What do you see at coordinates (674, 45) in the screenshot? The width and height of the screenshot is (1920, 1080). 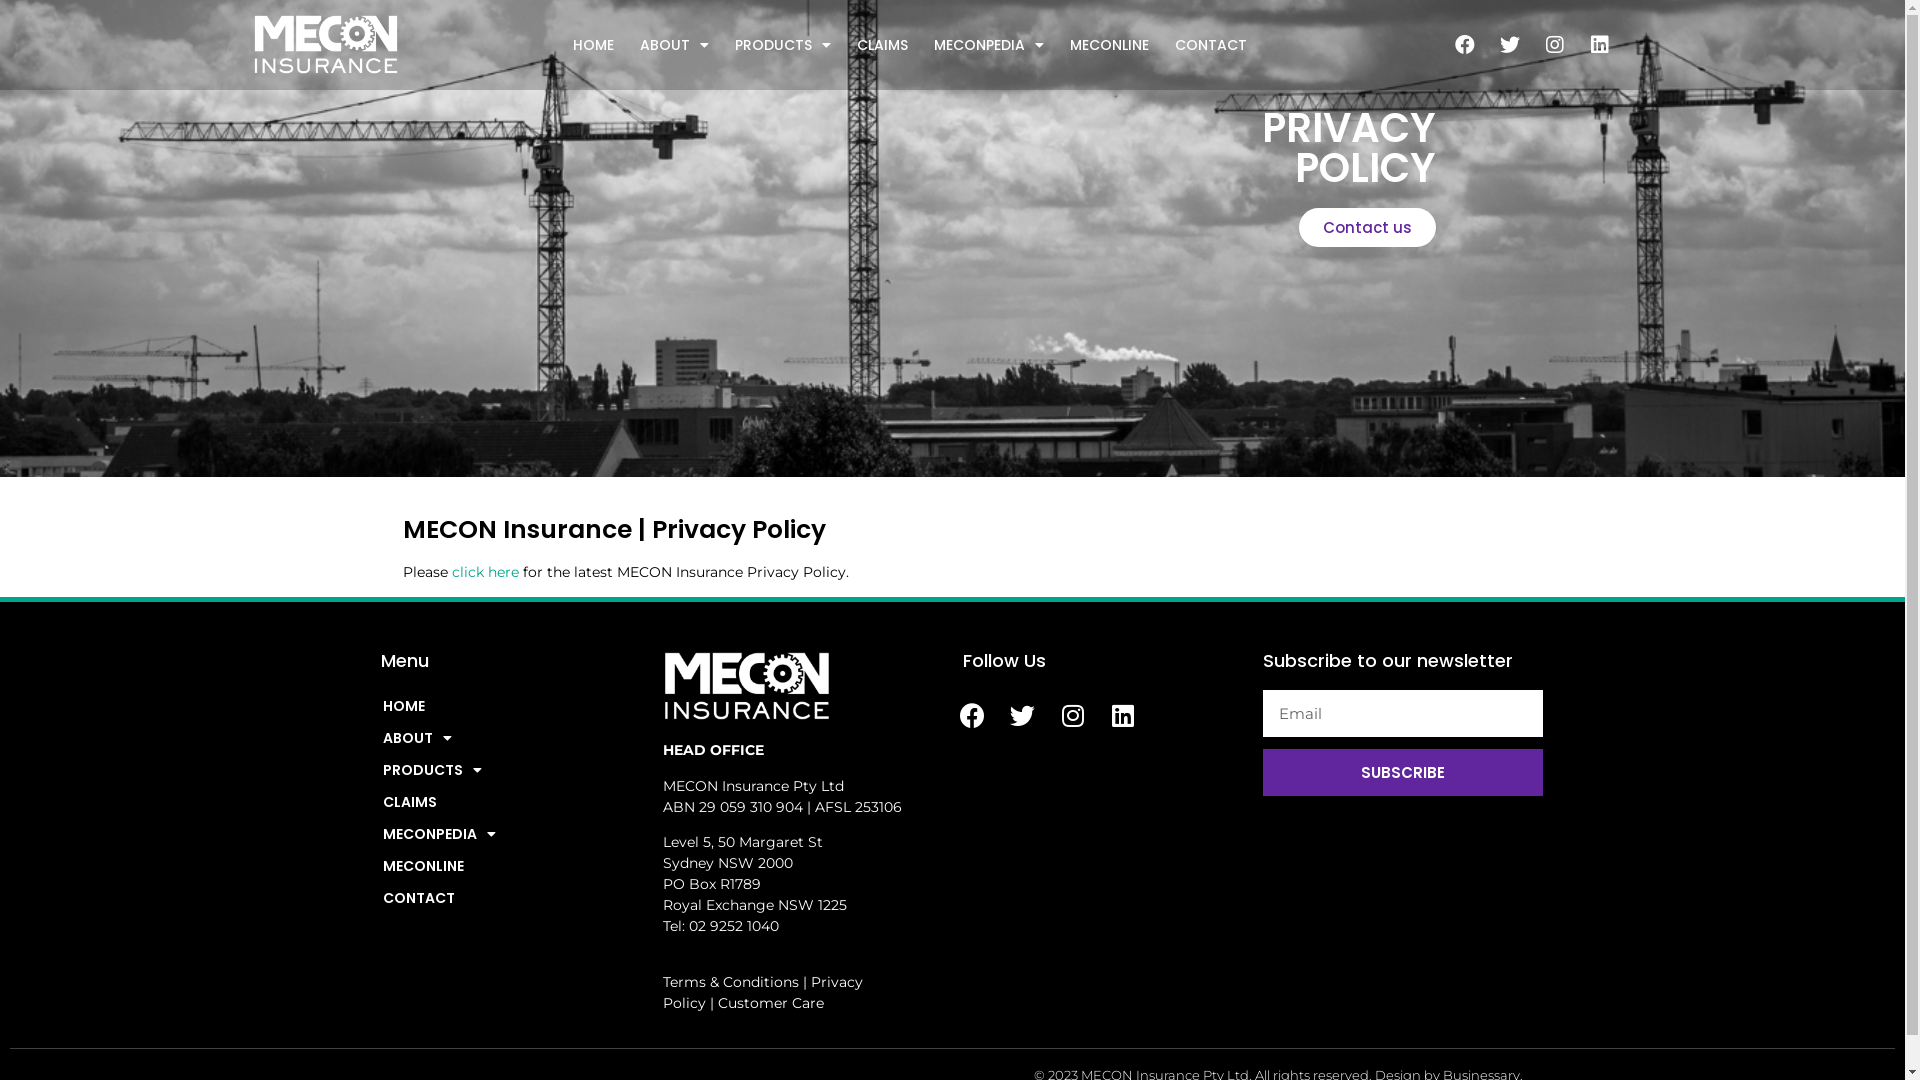 I see `ABOUT` at bounding box center [674, 45].